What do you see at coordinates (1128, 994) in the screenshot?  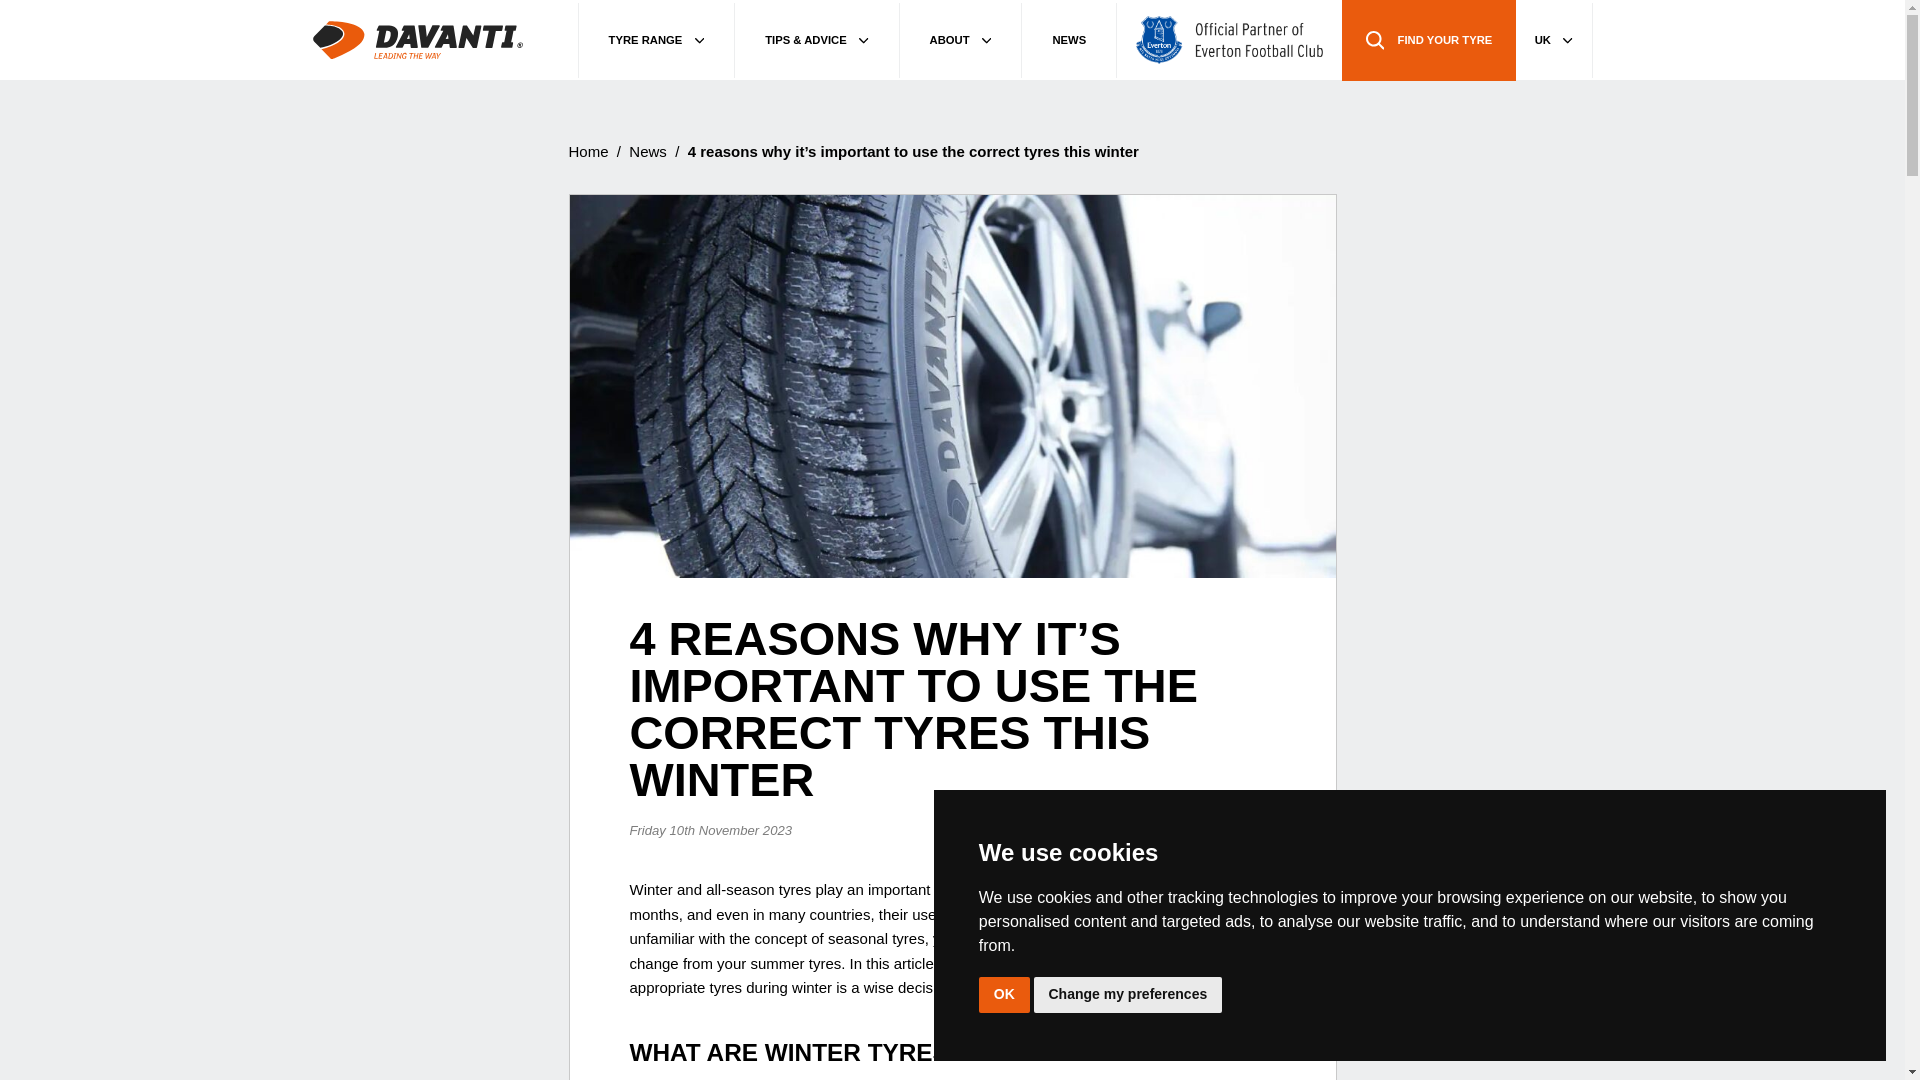 I see `Change my preferences` at bounding box center [1128, 994].